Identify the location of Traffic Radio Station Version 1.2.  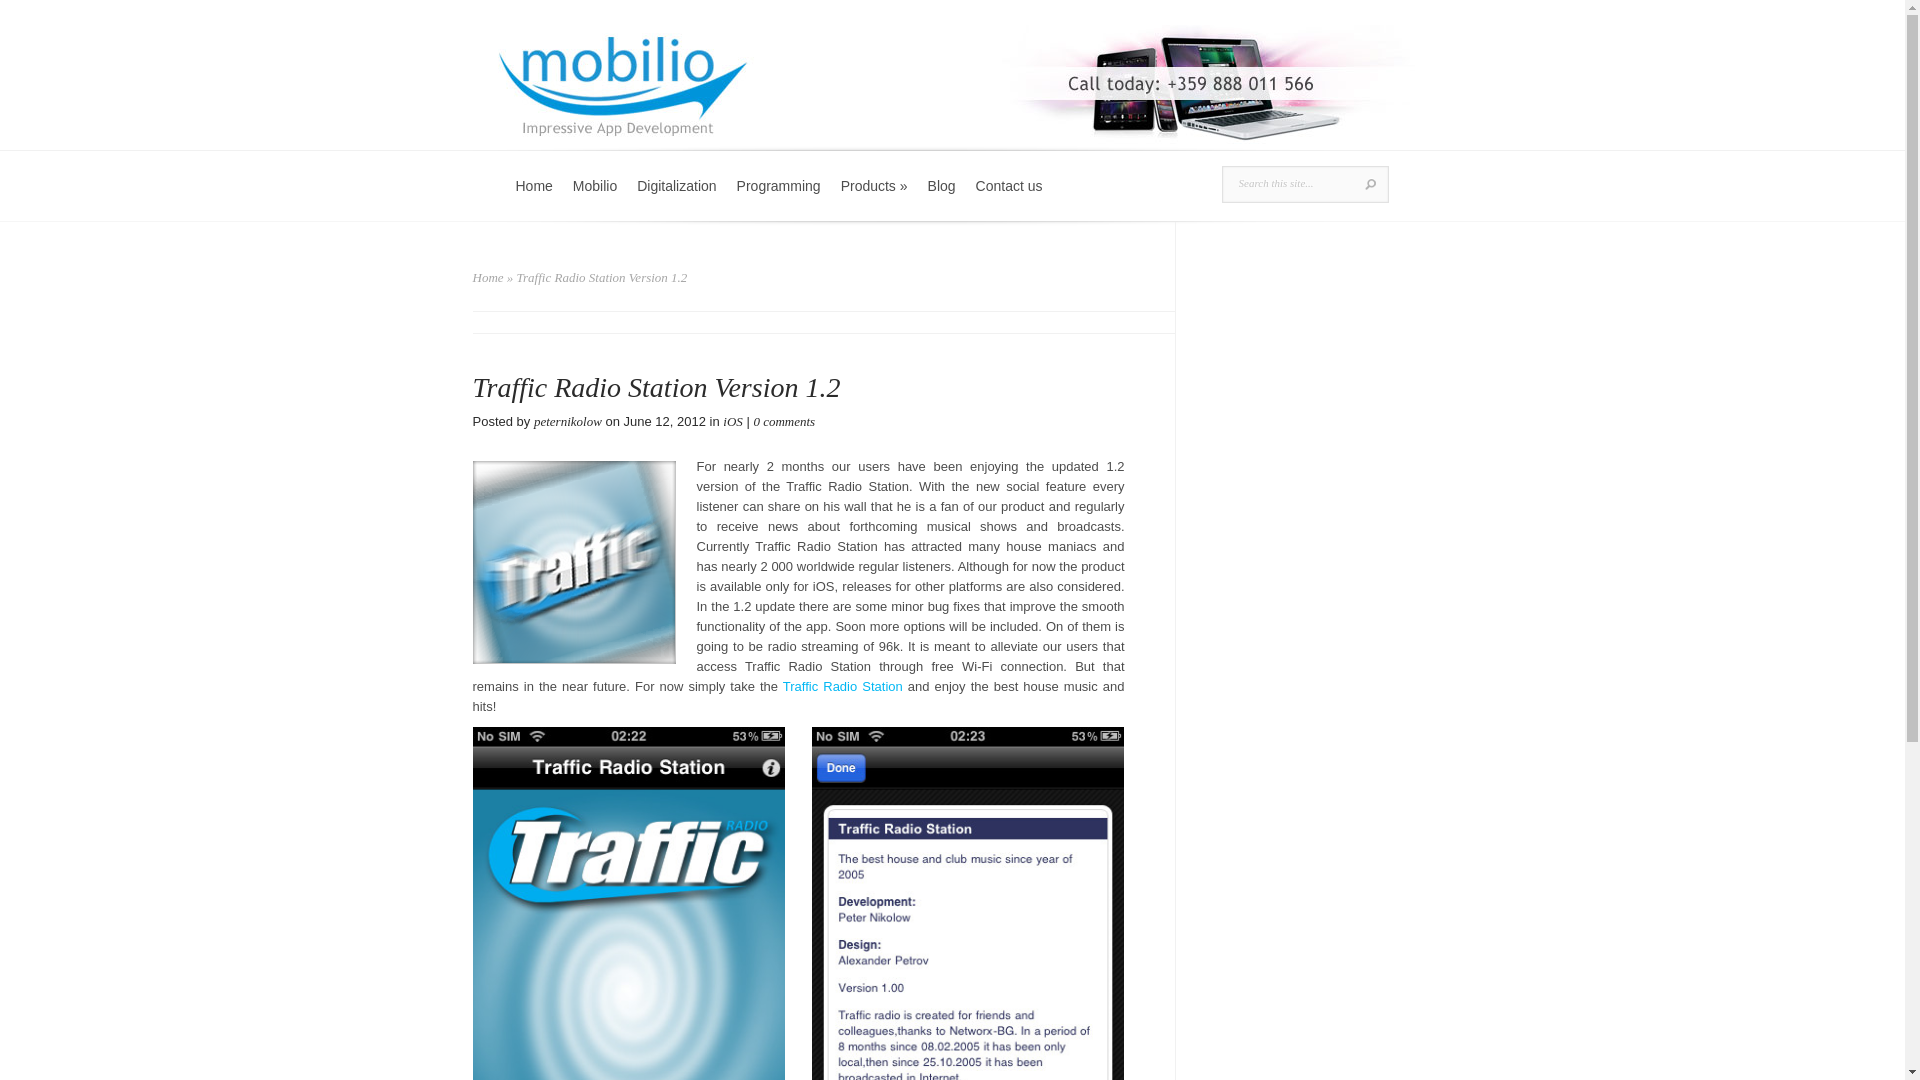
(842, 686).